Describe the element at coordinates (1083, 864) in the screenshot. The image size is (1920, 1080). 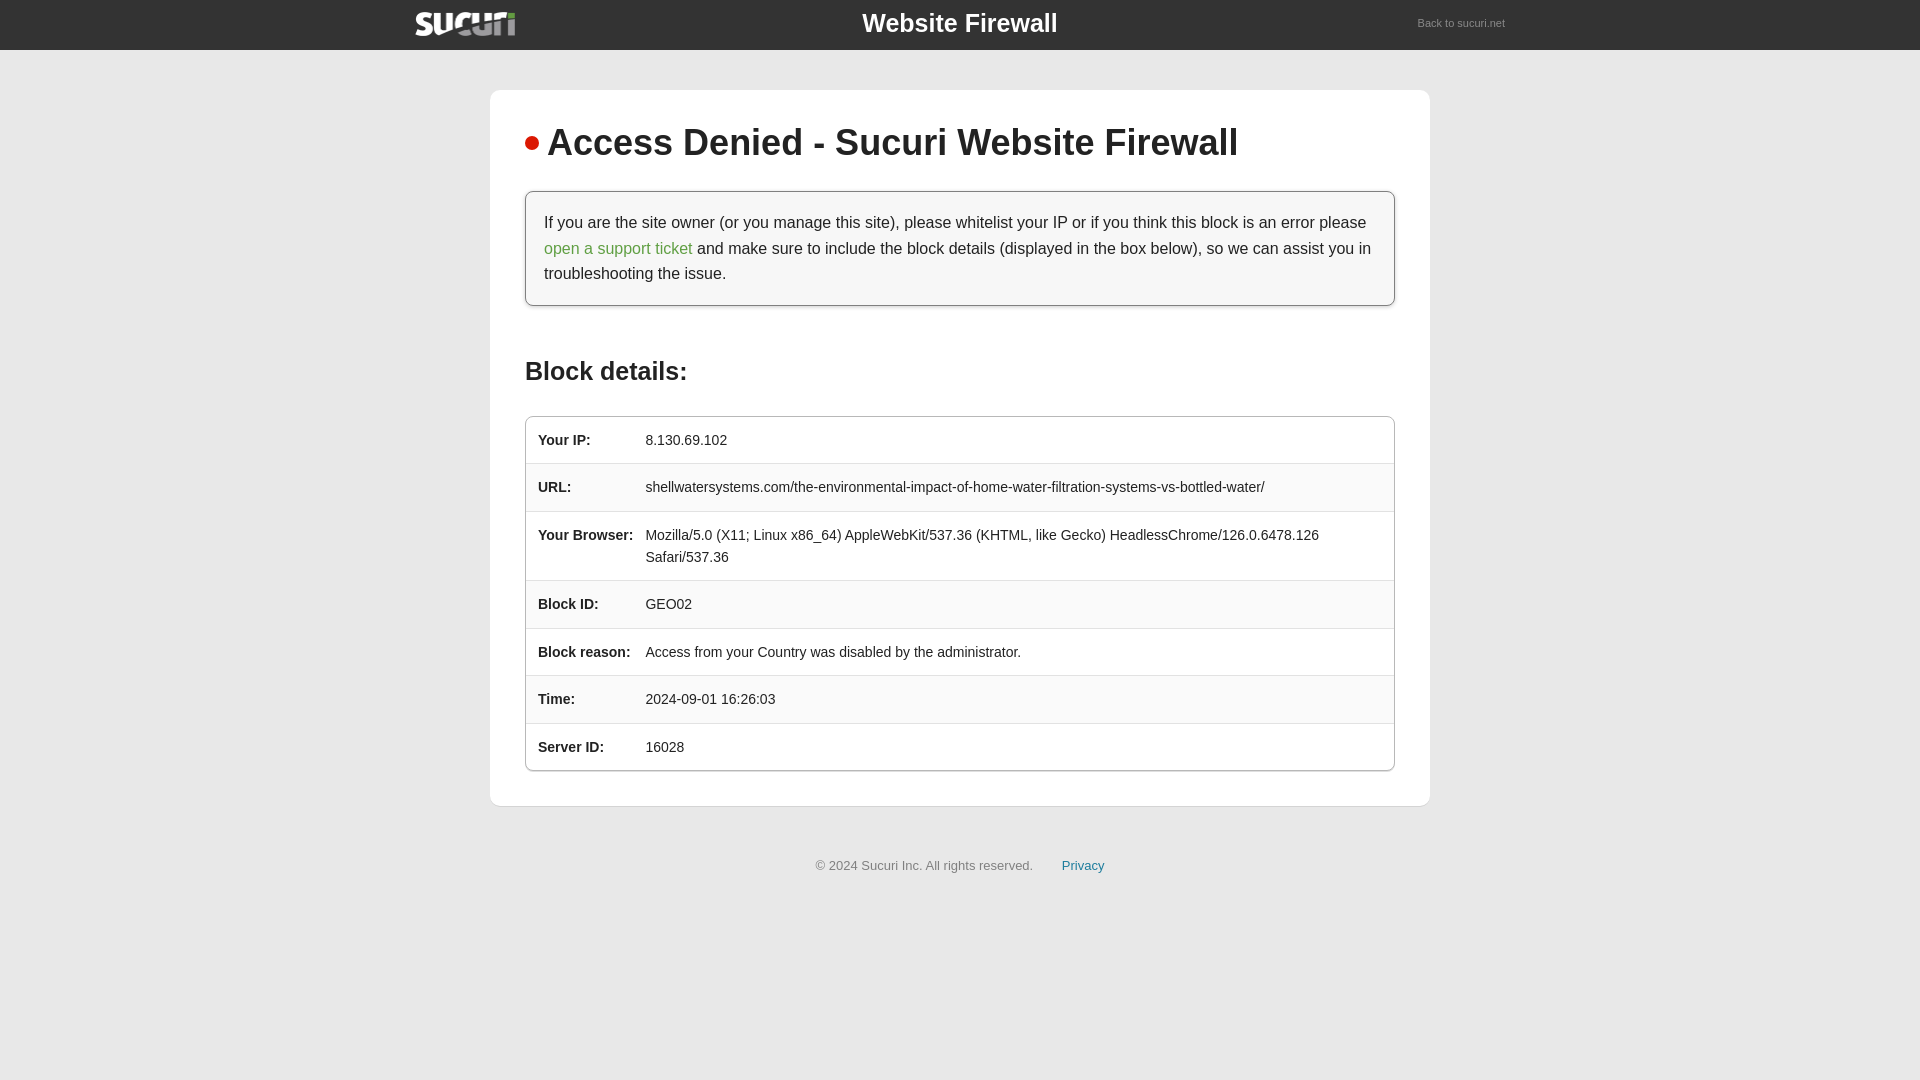
I see `Privacy` at that location.